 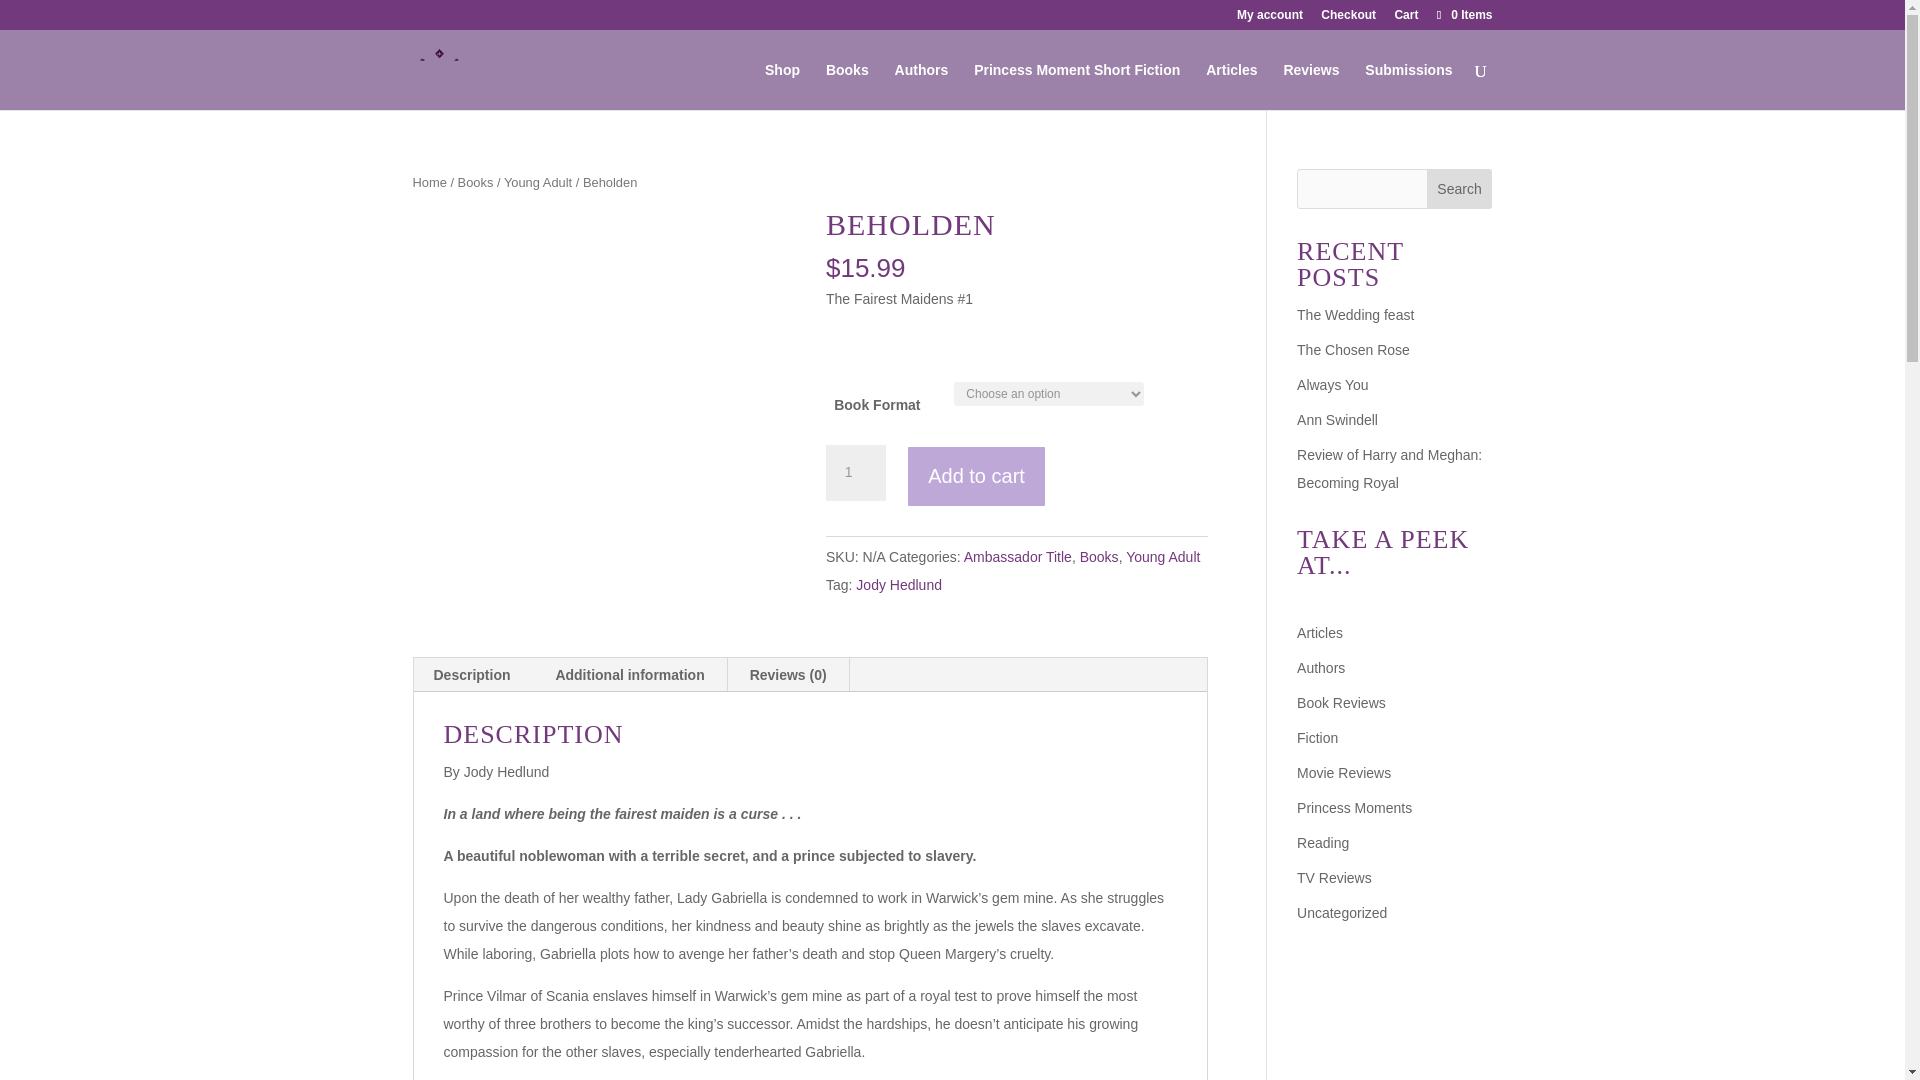 I want to click on The Chosen Rose, so click(x=1353, y=350).